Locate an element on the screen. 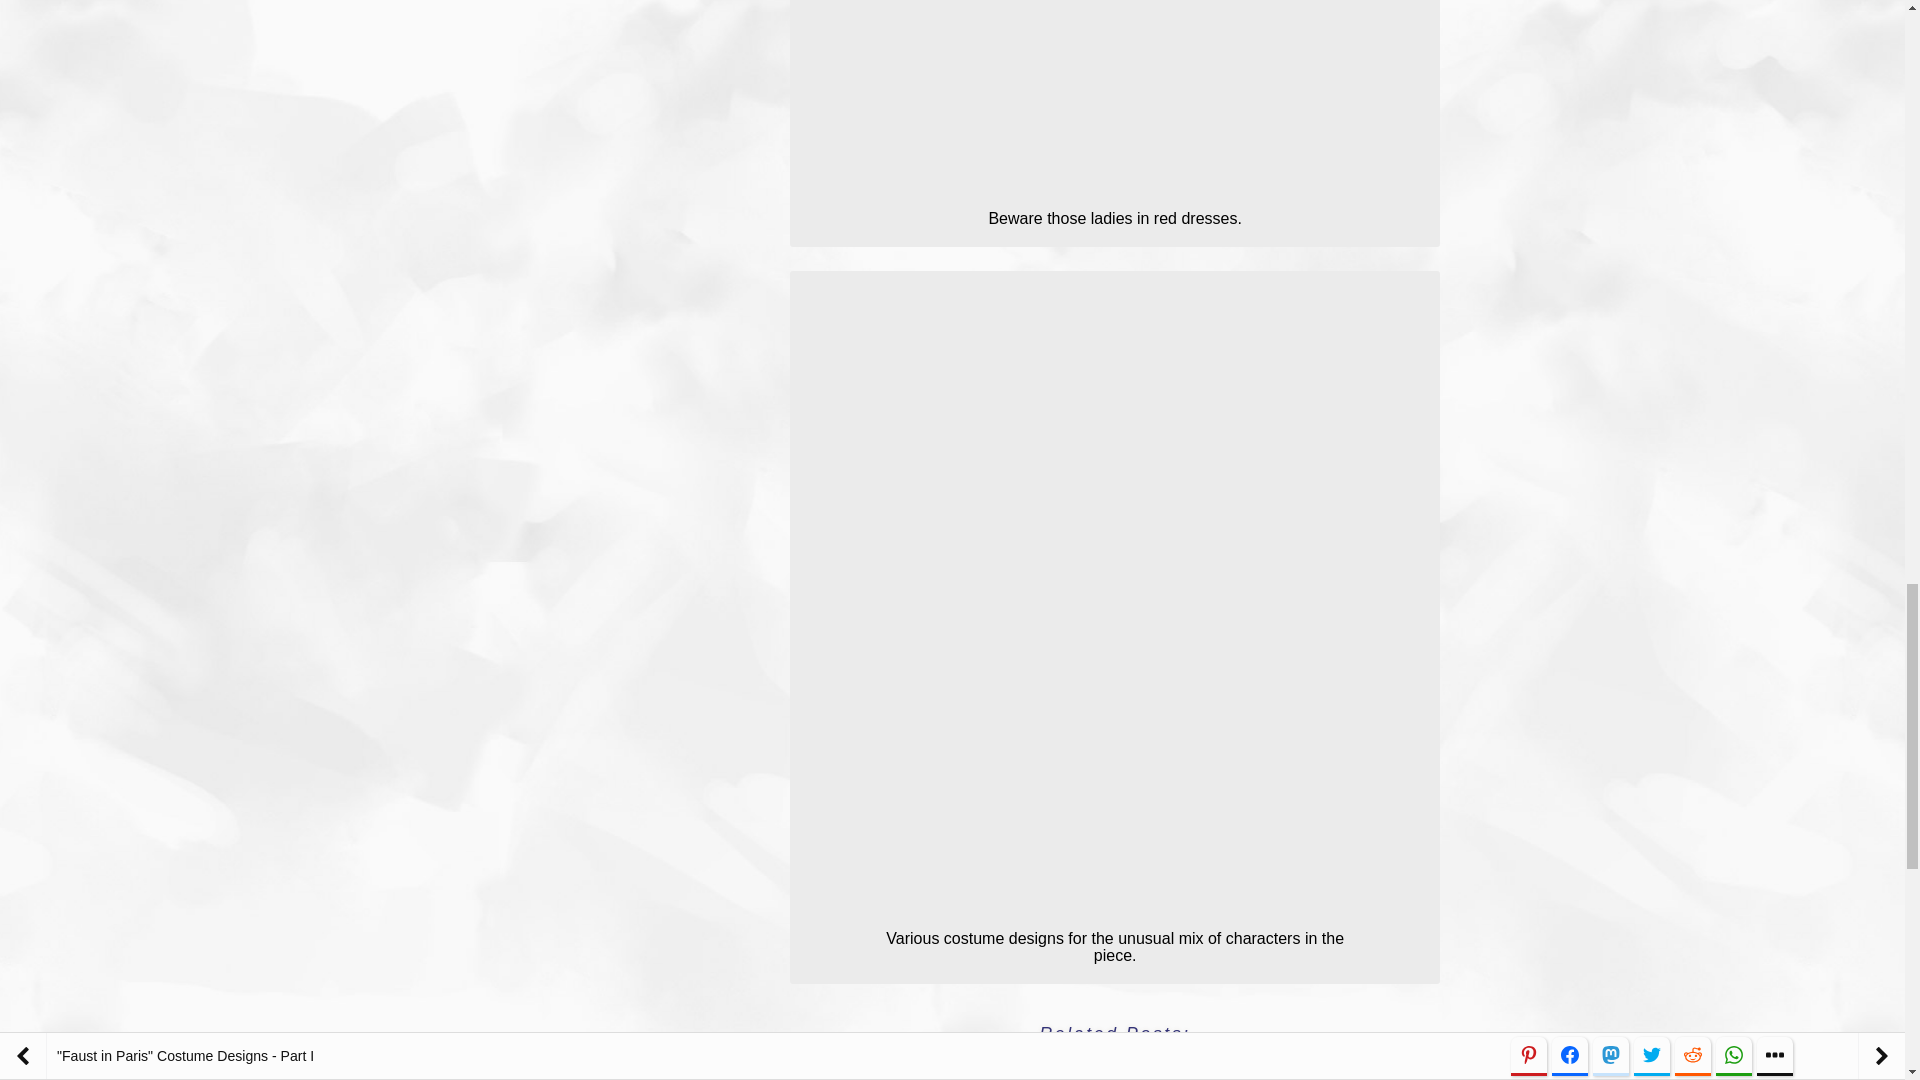 Image resolution: width=1920 pixels, height=1080 pixels. Goblin-packed Fantasy Illustration is located at coordinates (971, 1076).